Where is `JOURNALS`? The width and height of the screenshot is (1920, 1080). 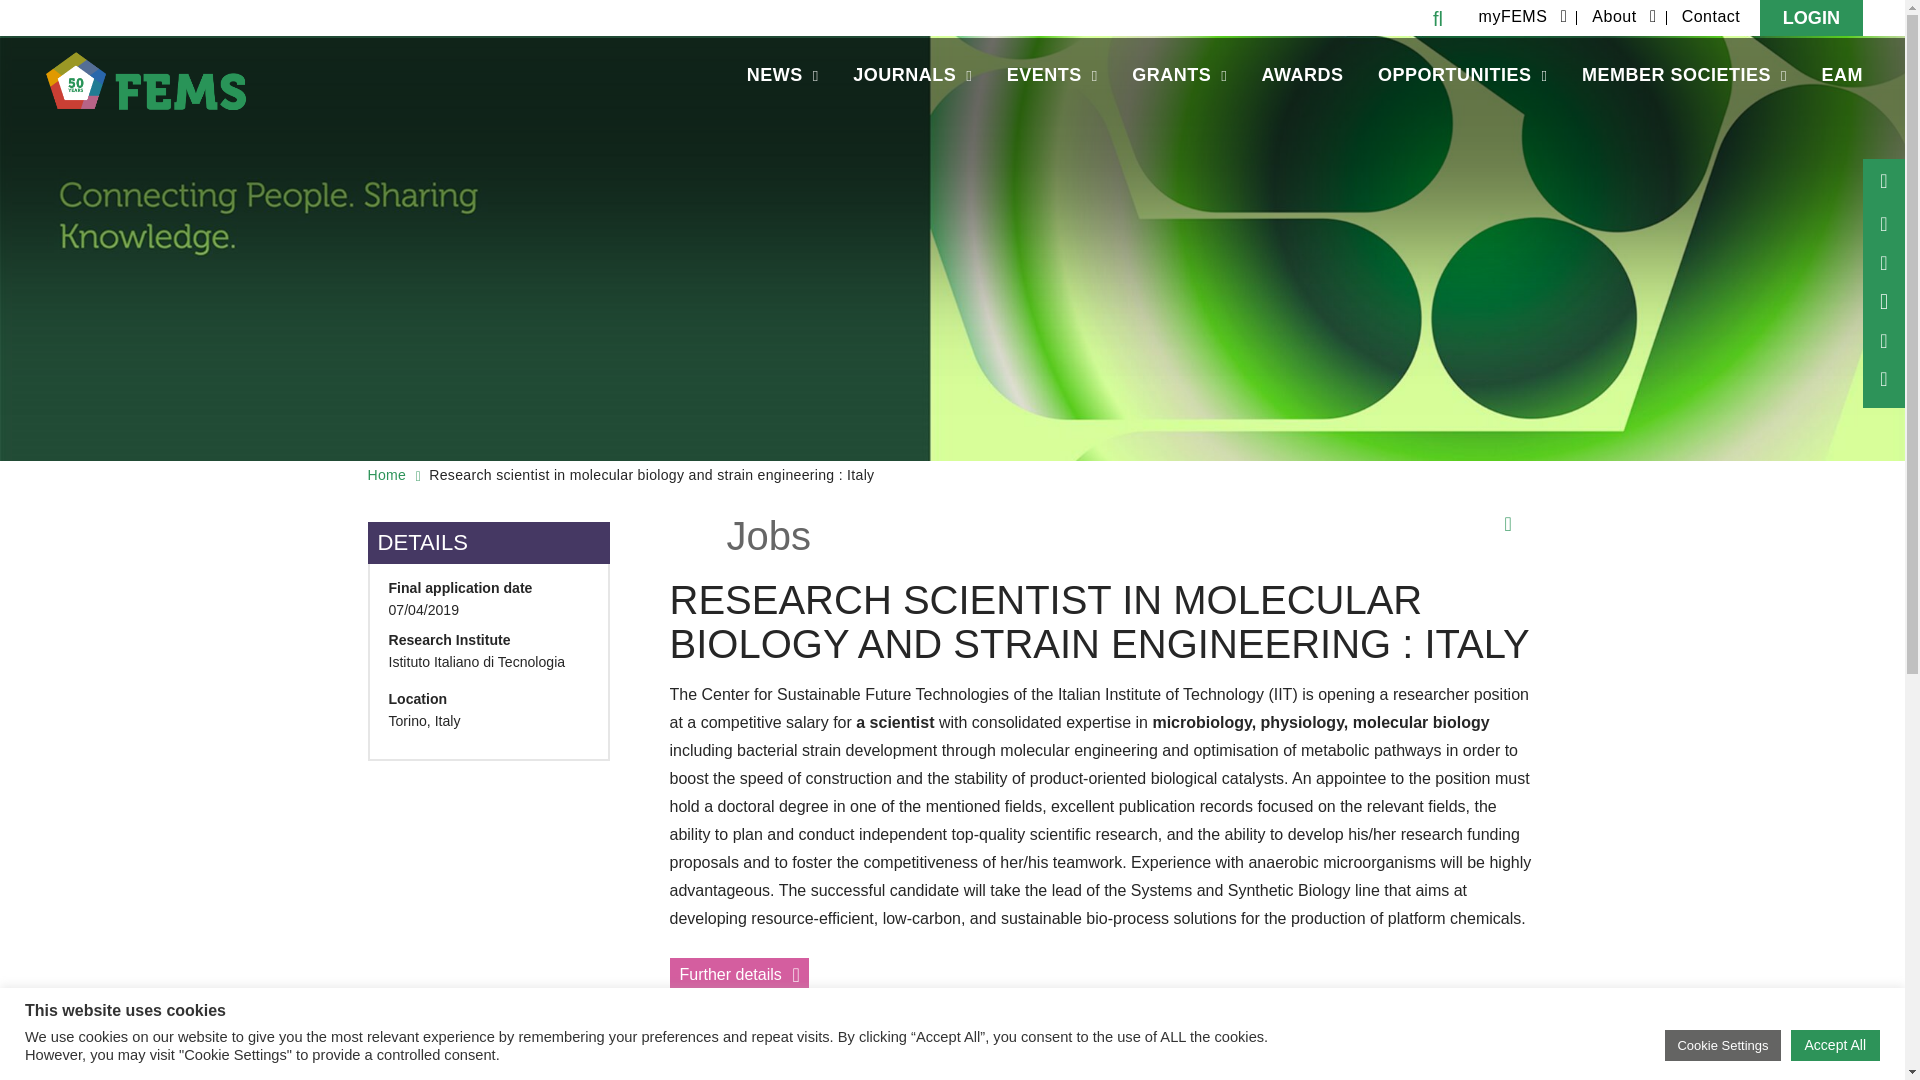
JOURNALS is located at coordinates (912, 76).